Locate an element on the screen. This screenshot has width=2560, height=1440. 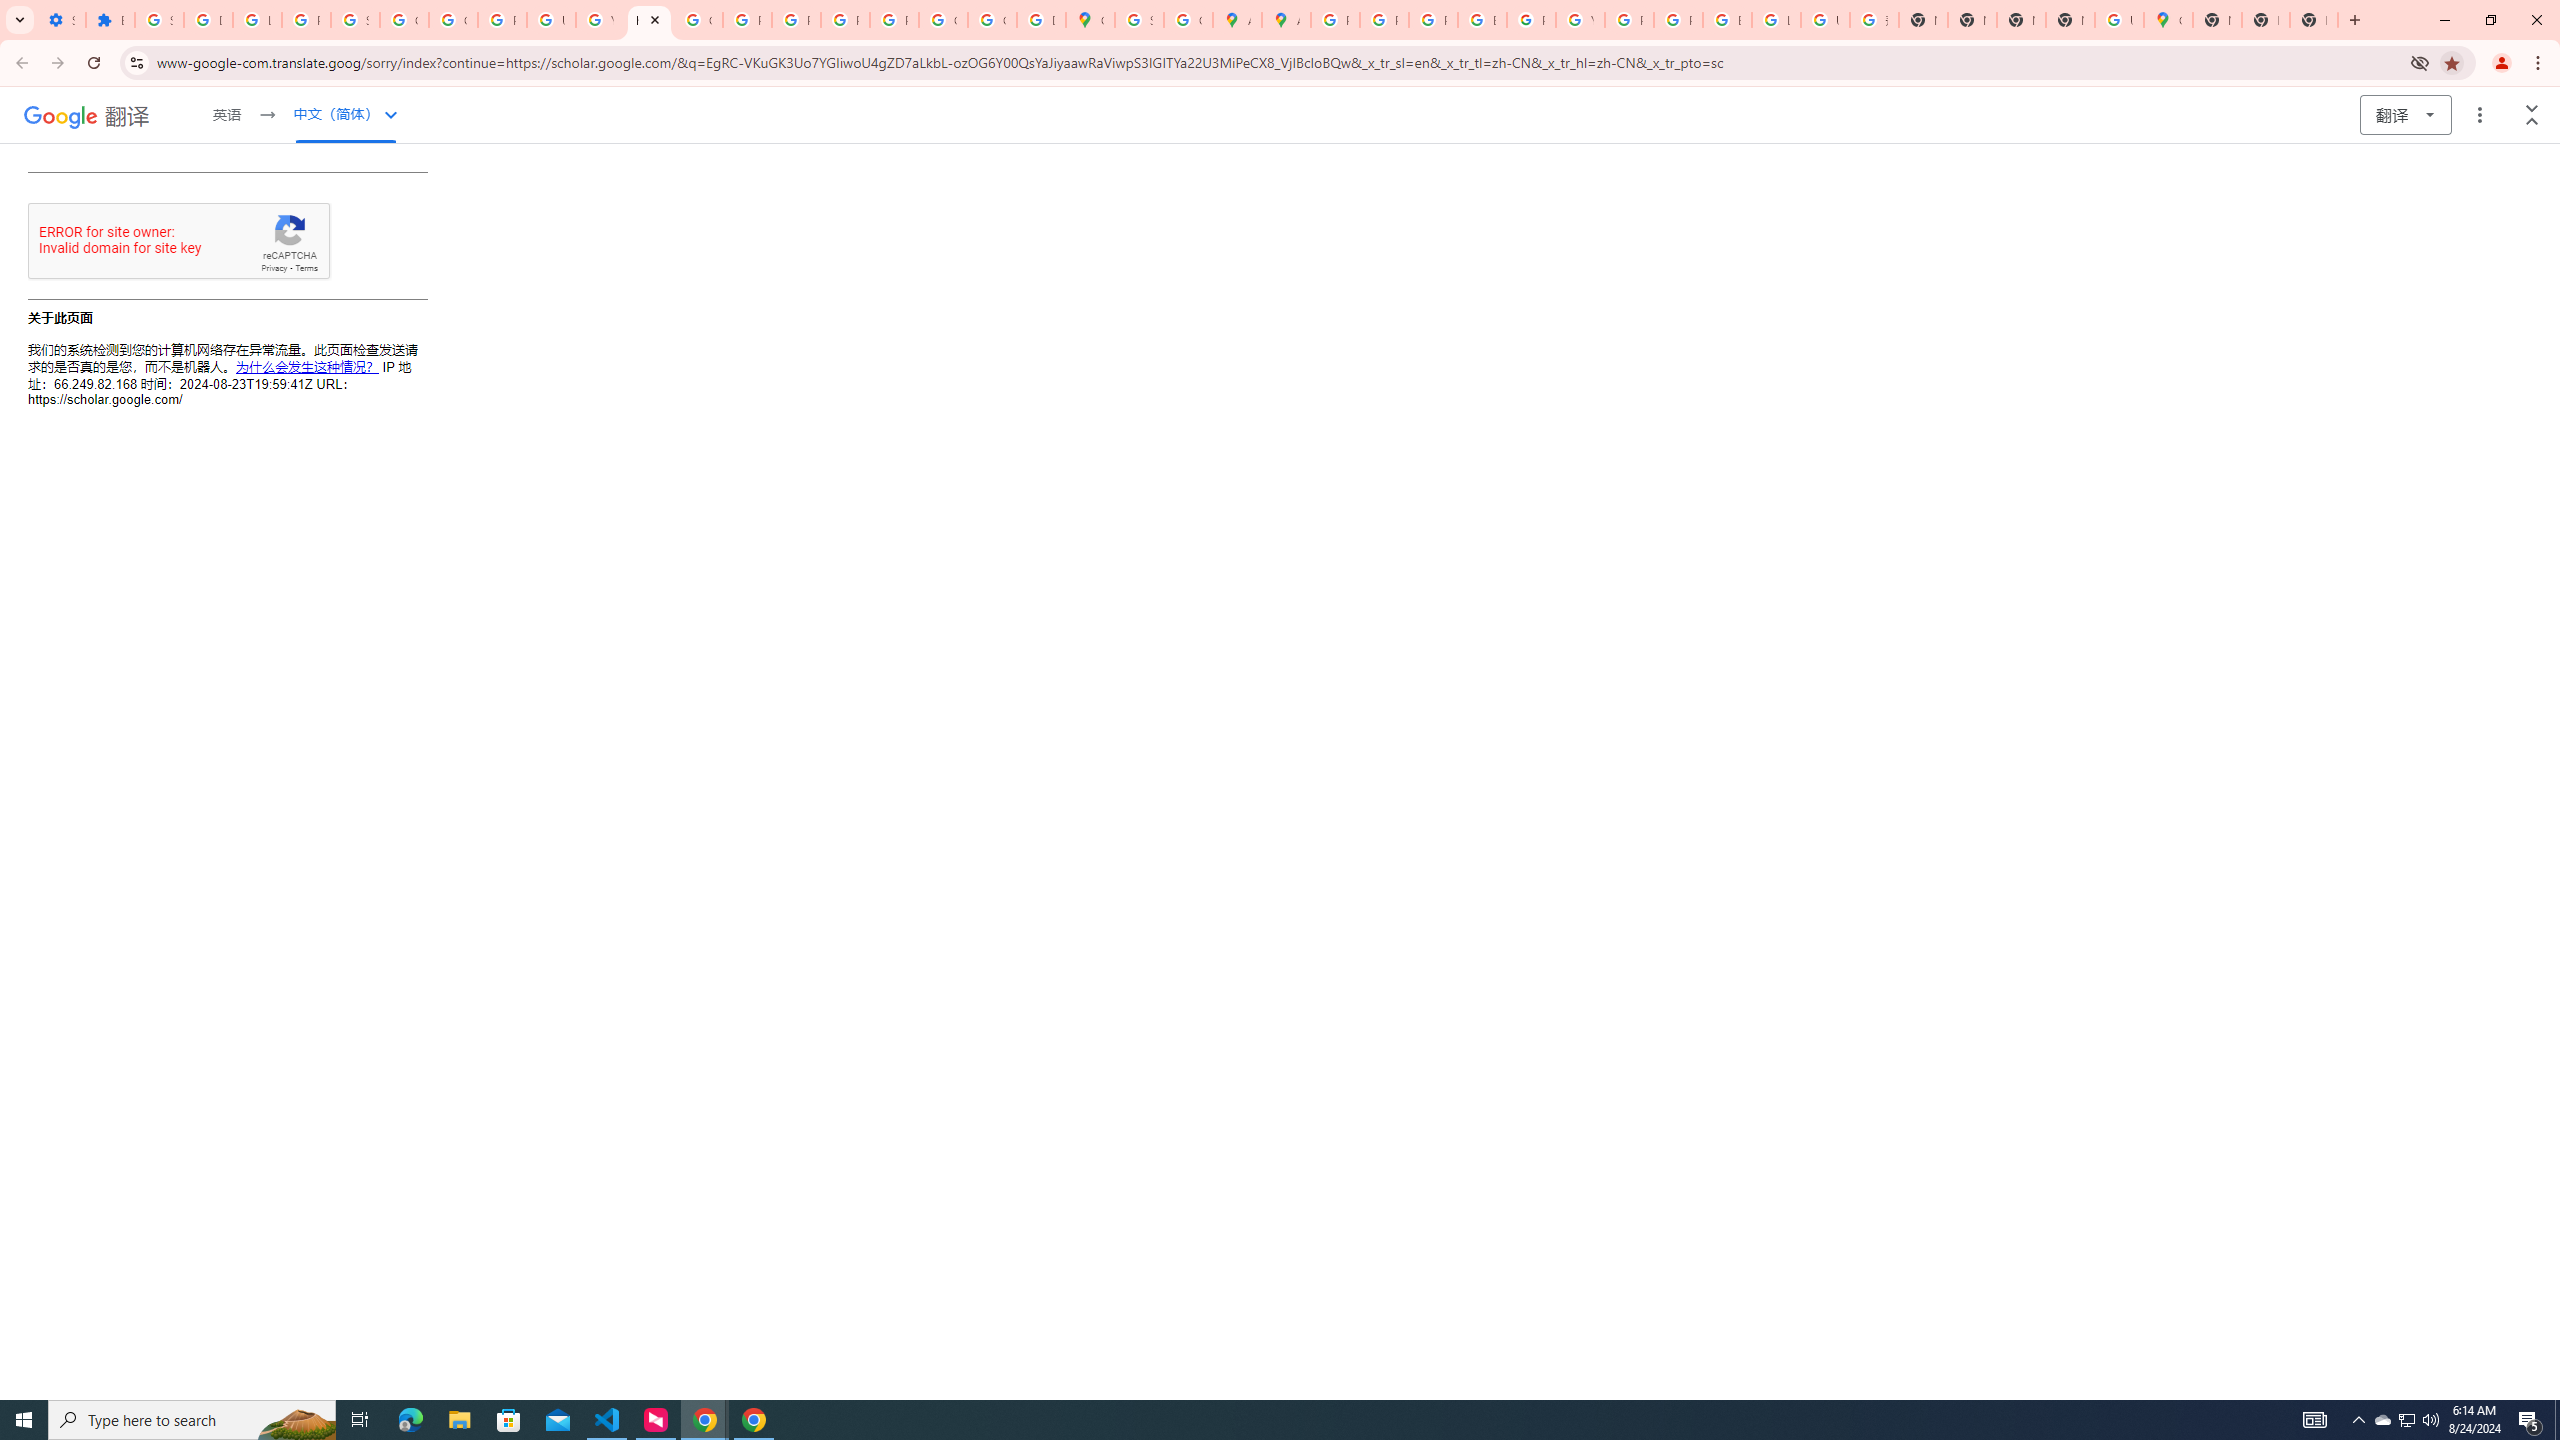
Google Account Help is located at coordinates (452, 20).